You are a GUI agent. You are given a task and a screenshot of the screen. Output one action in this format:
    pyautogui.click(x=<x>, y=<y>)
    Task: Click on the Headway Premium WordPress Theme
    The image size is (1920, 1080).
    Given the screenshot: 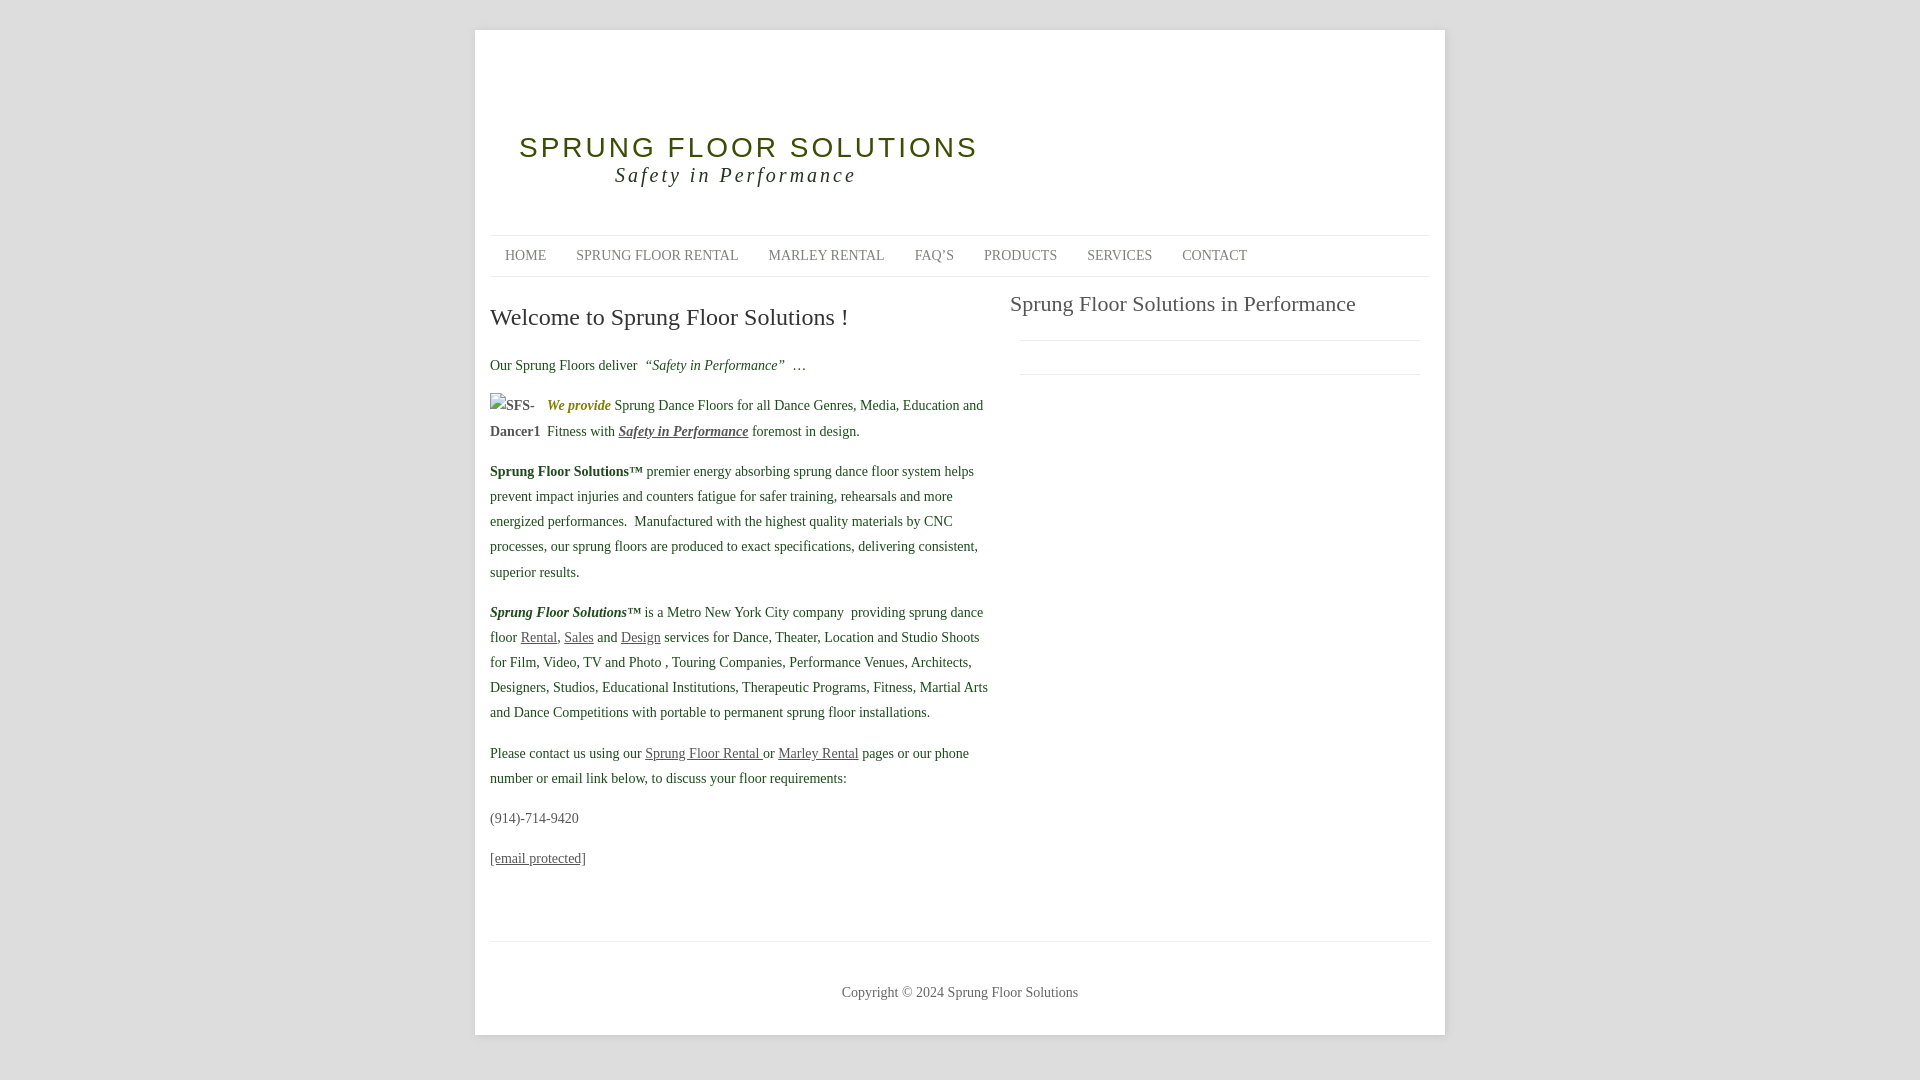 What is the action you would take?
    pyautogui.click(x=740, y=958)
    